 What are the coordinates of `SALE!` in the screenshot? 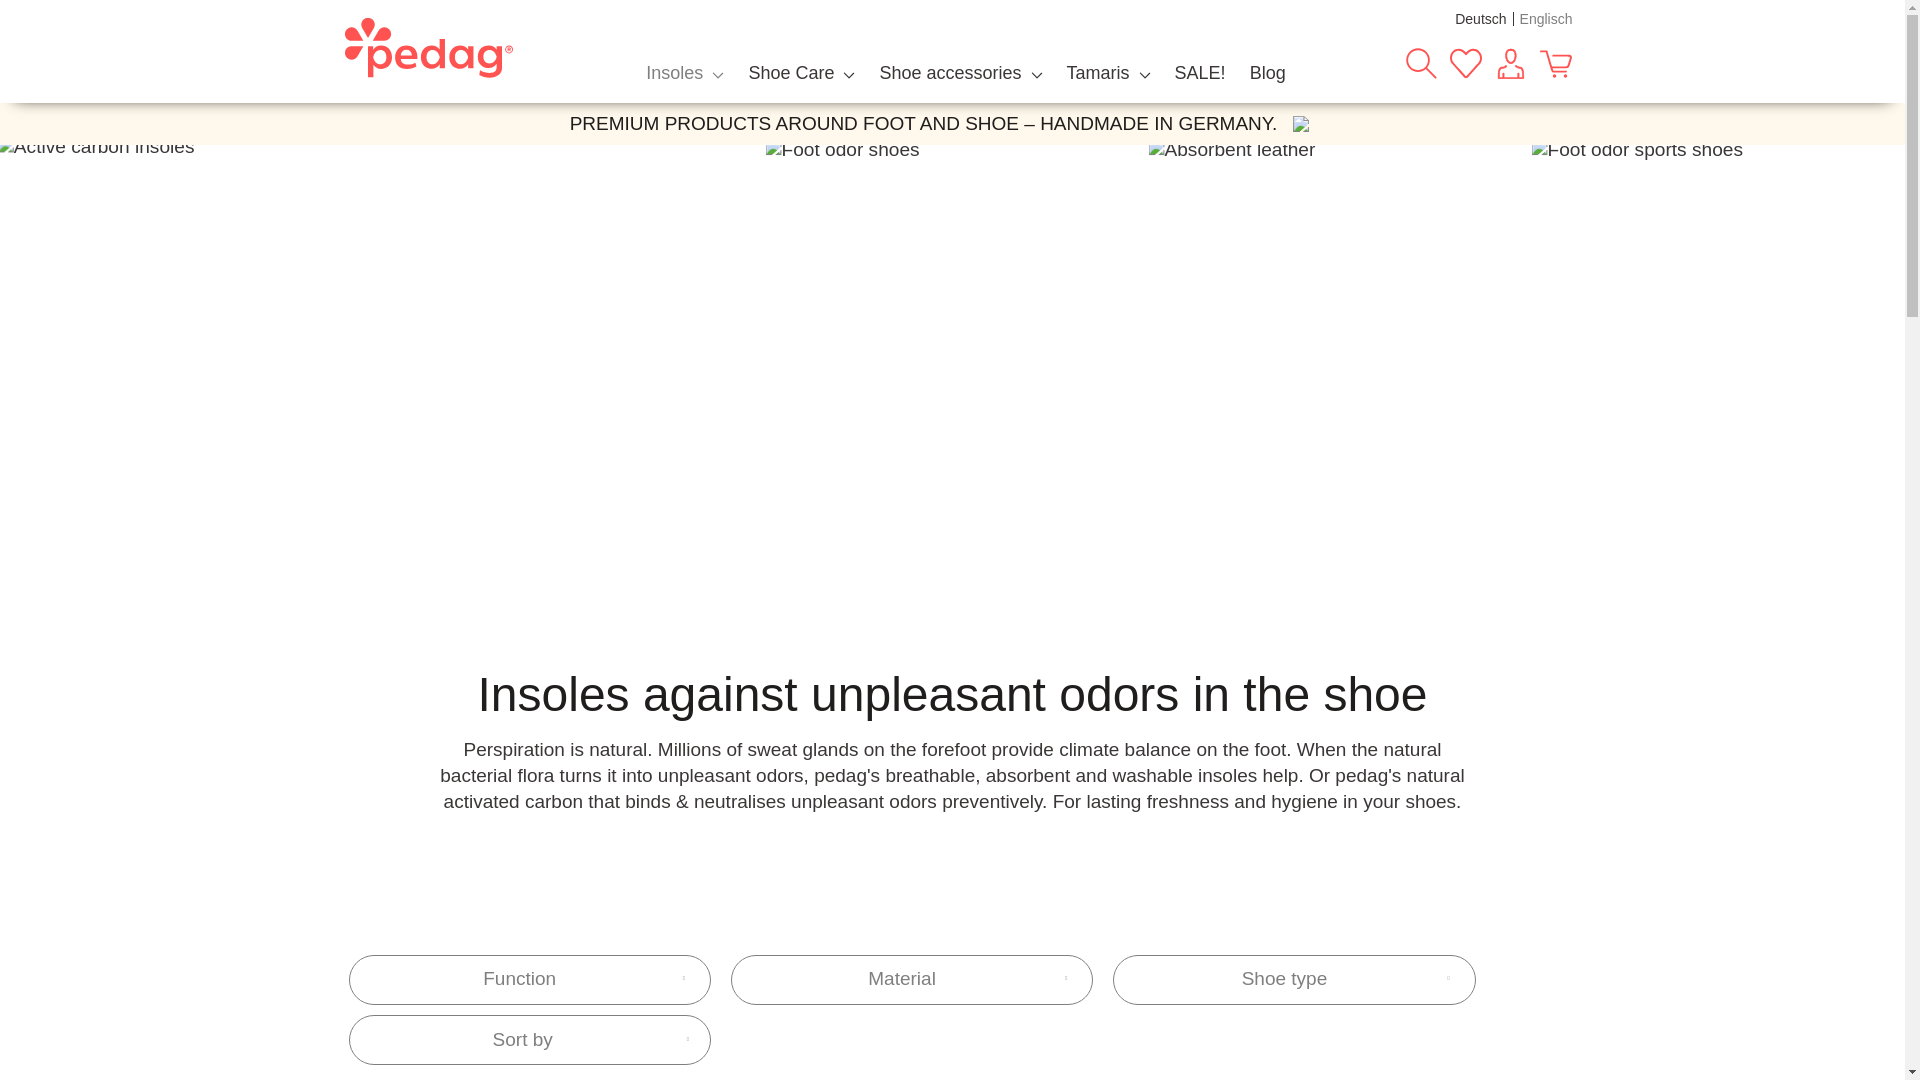 It's located at (1200, 73).